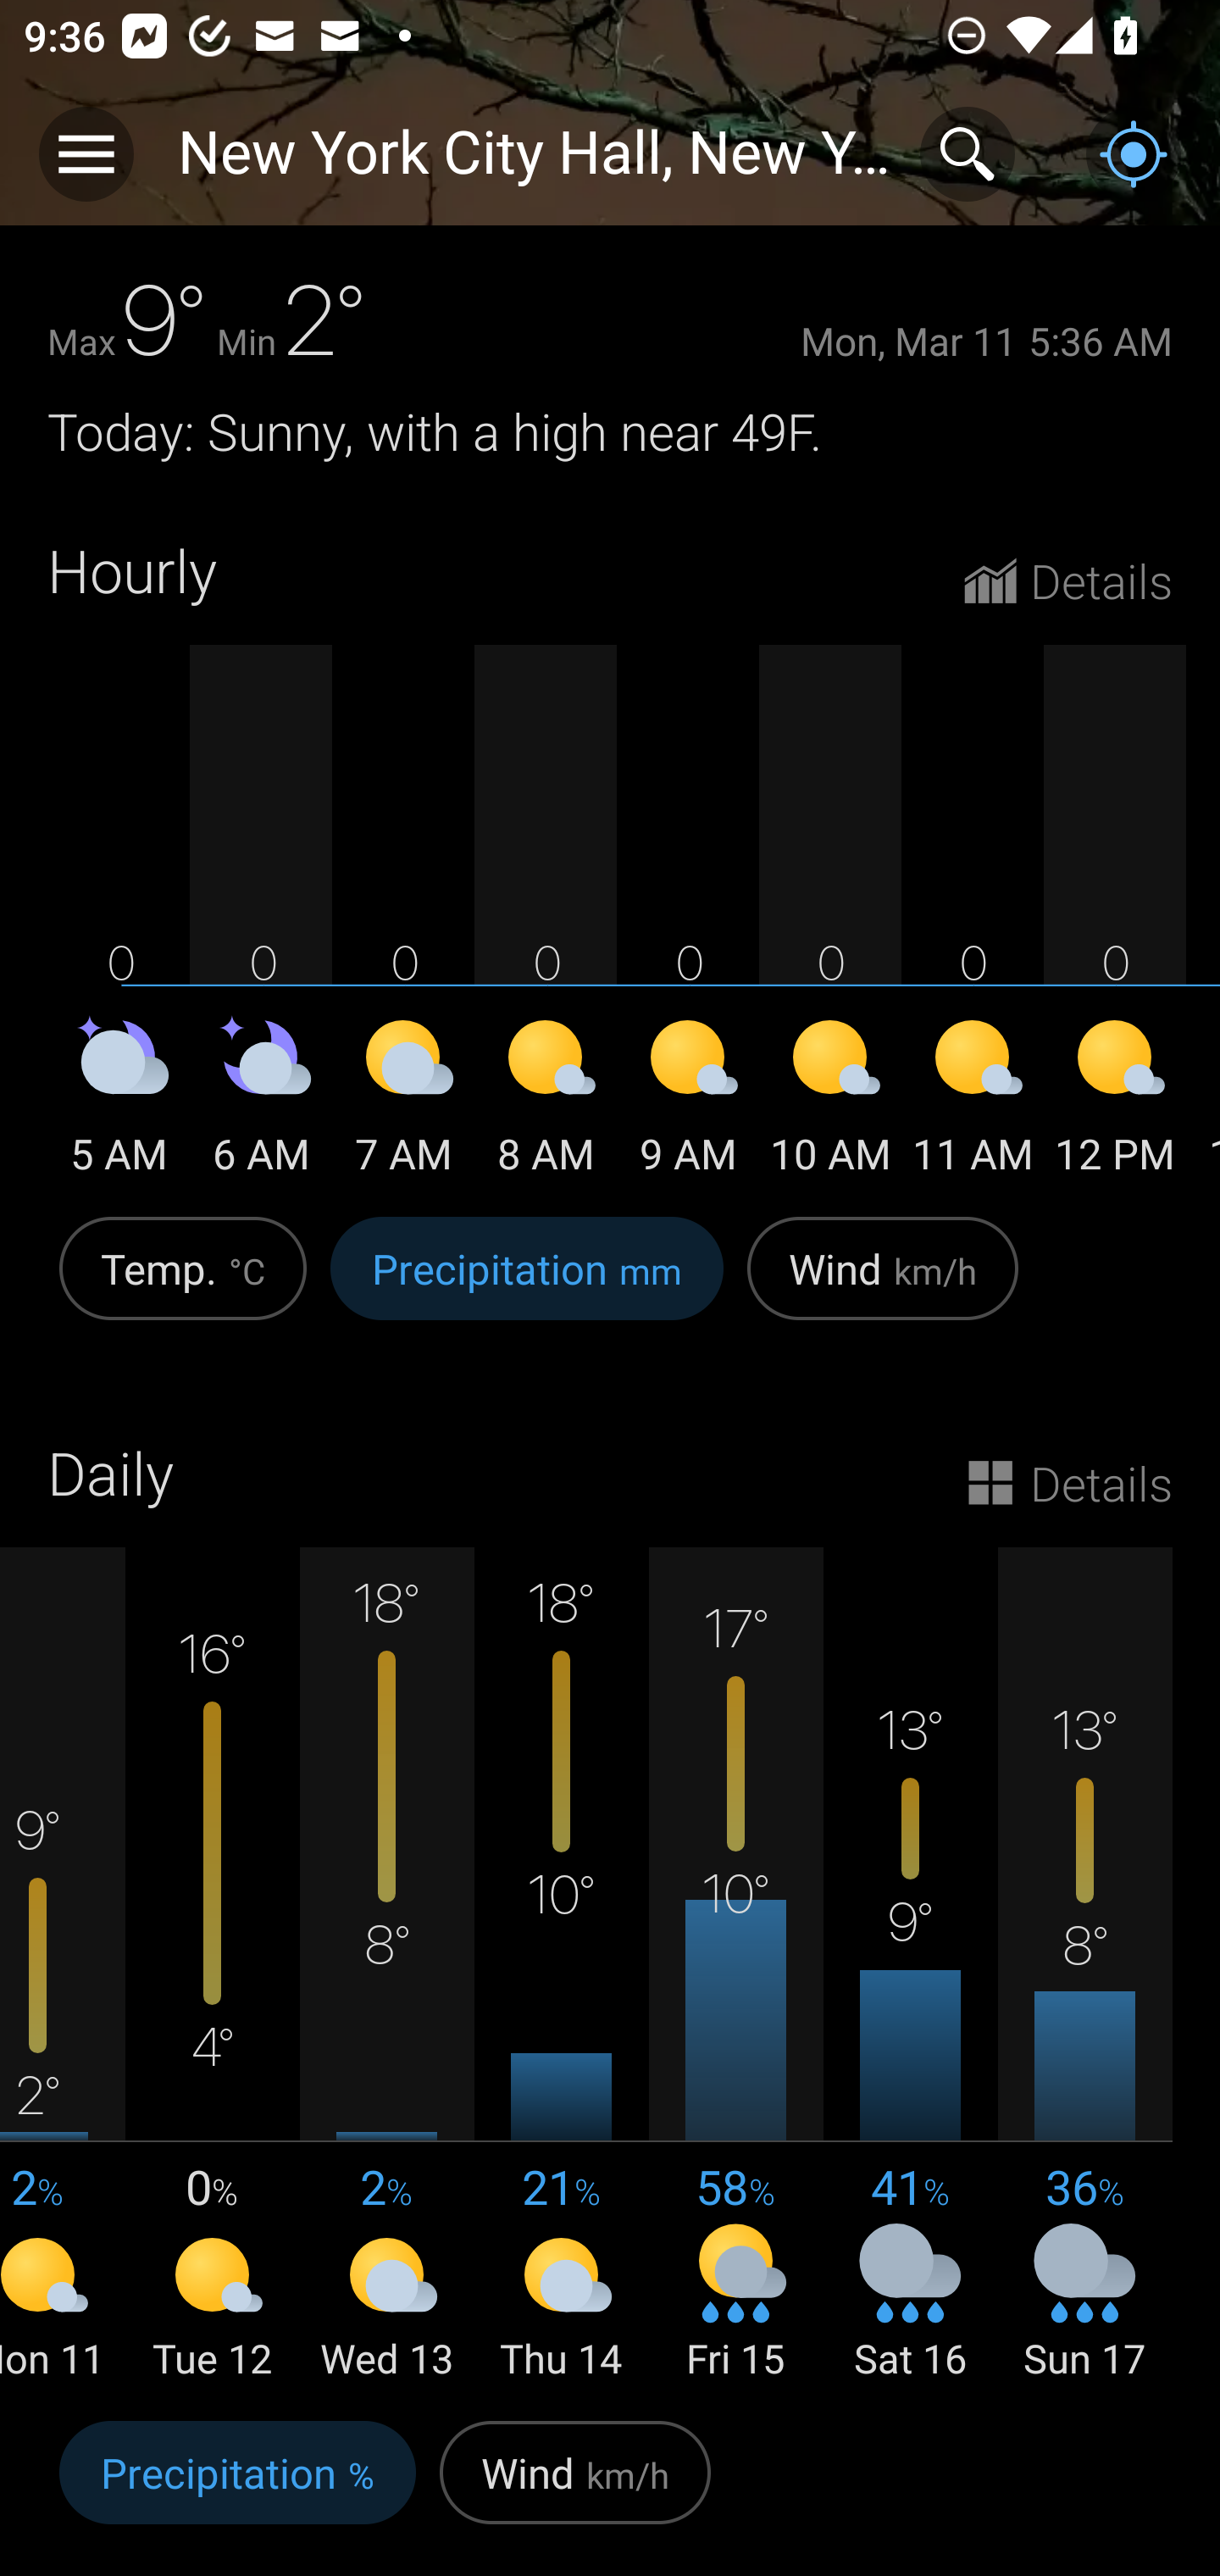 This screenshot has width=1220, height=2576. I want to click on Temp. °C, so click(183, 1286).